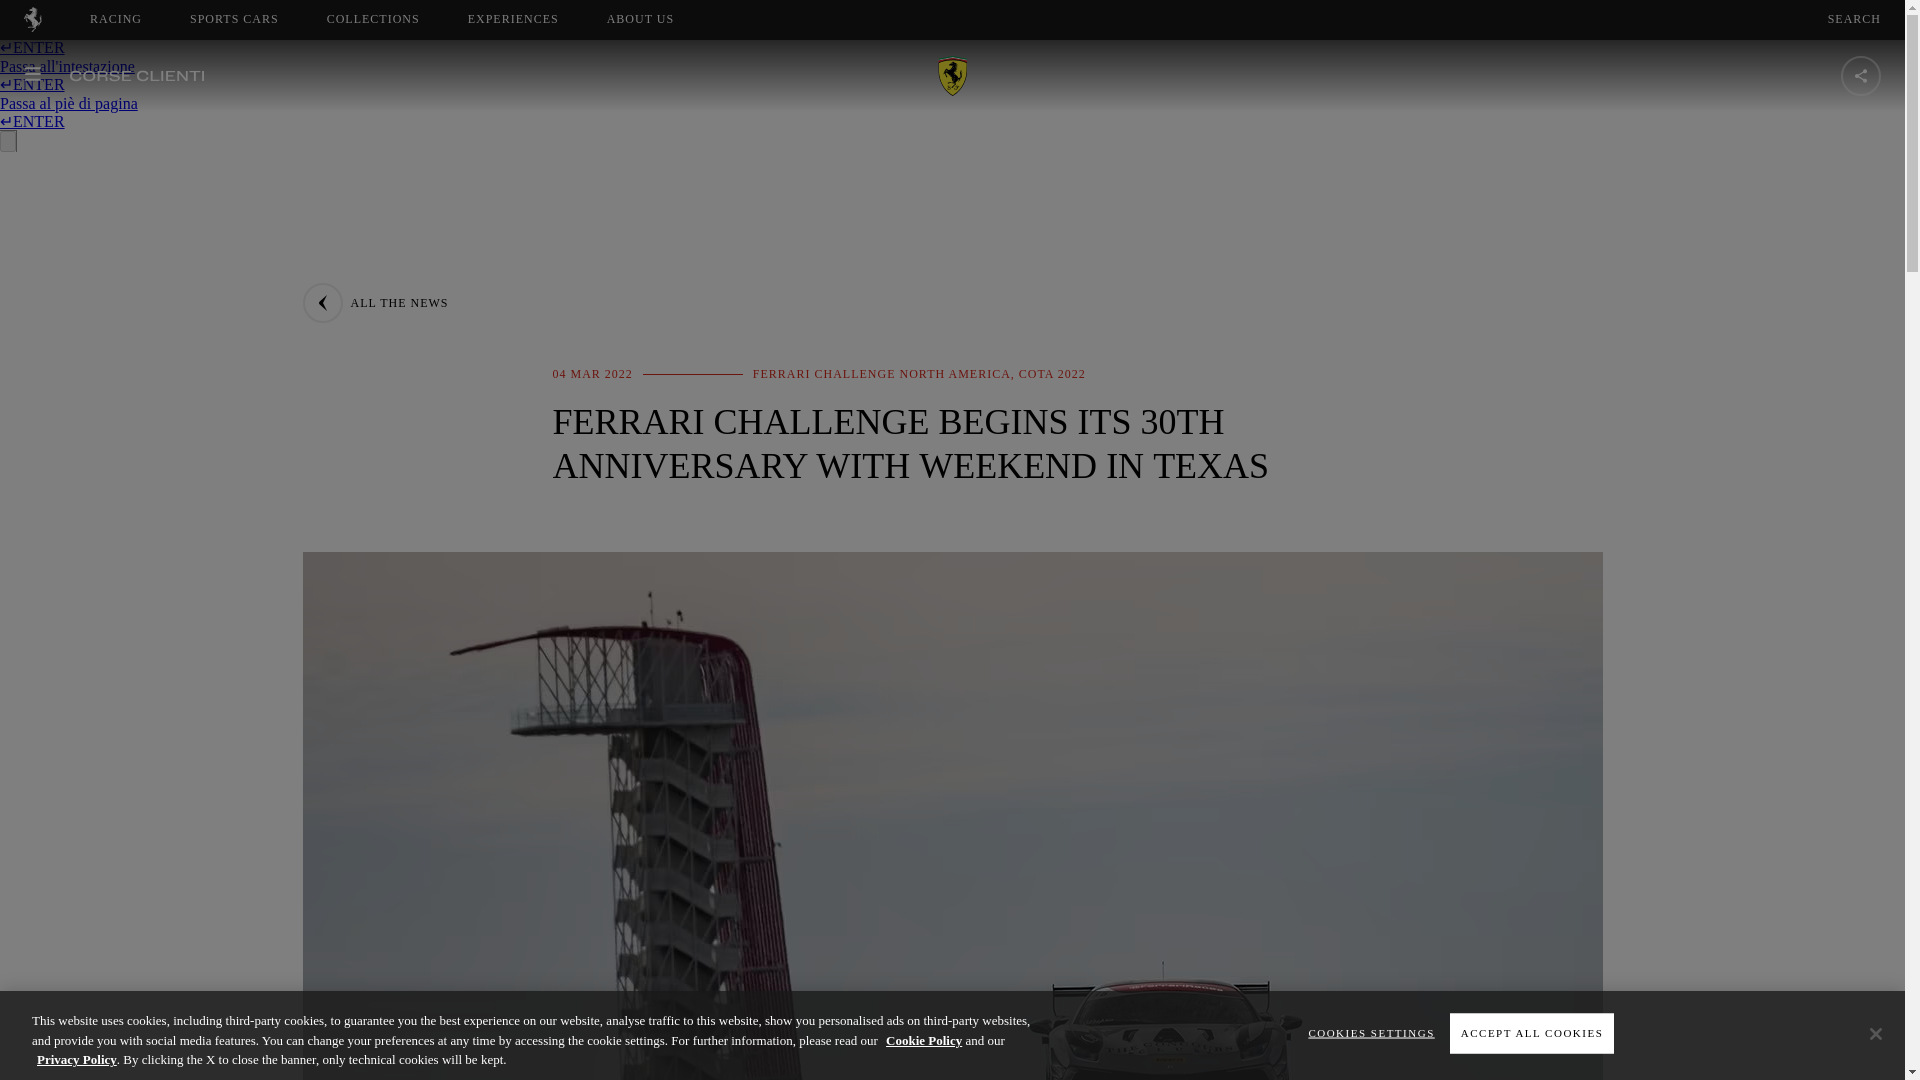 The width and height of the screenshot is (1920, 1080). I want to click on RACING, so click(116, 19).